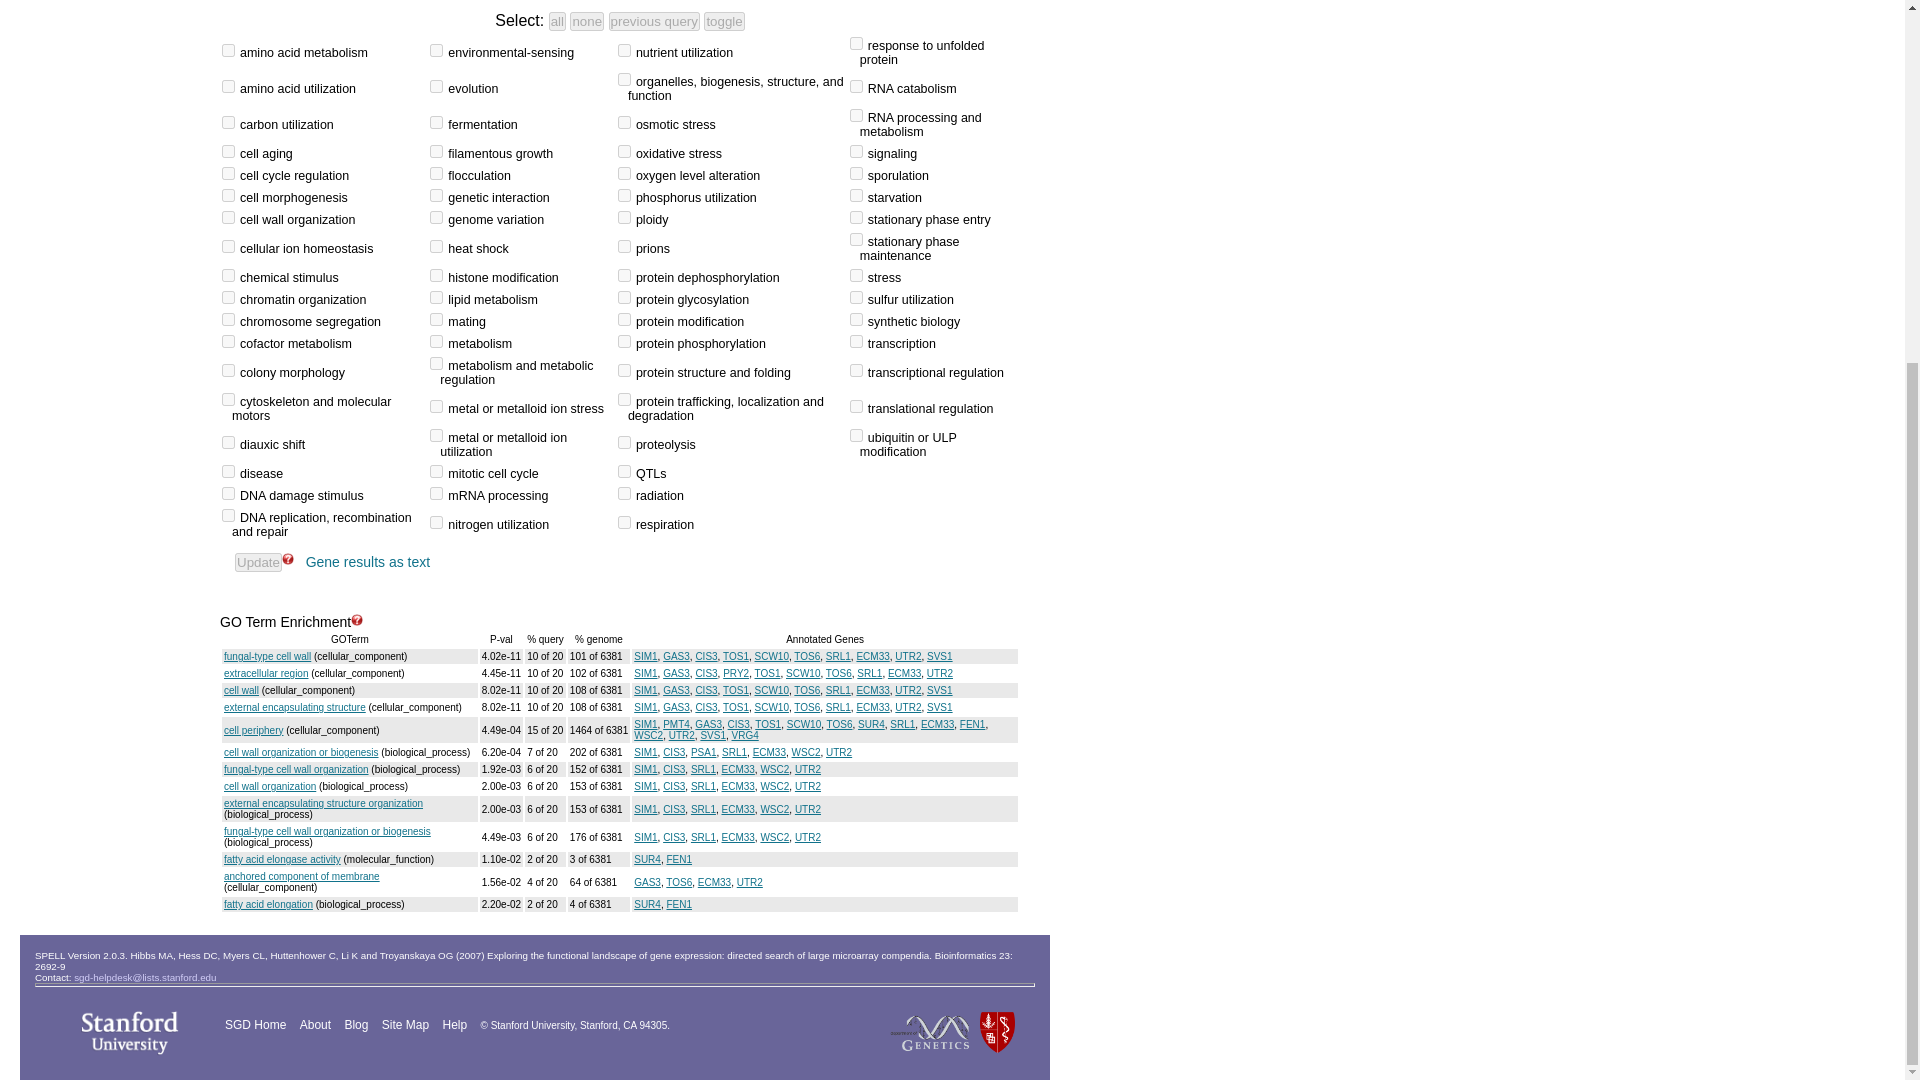 Image resolution: width=1920 pixels, height=1080 pixels. Describe the element at coordinates (436, 50) in the screenshot. I see `environmental-sensing` at that location.